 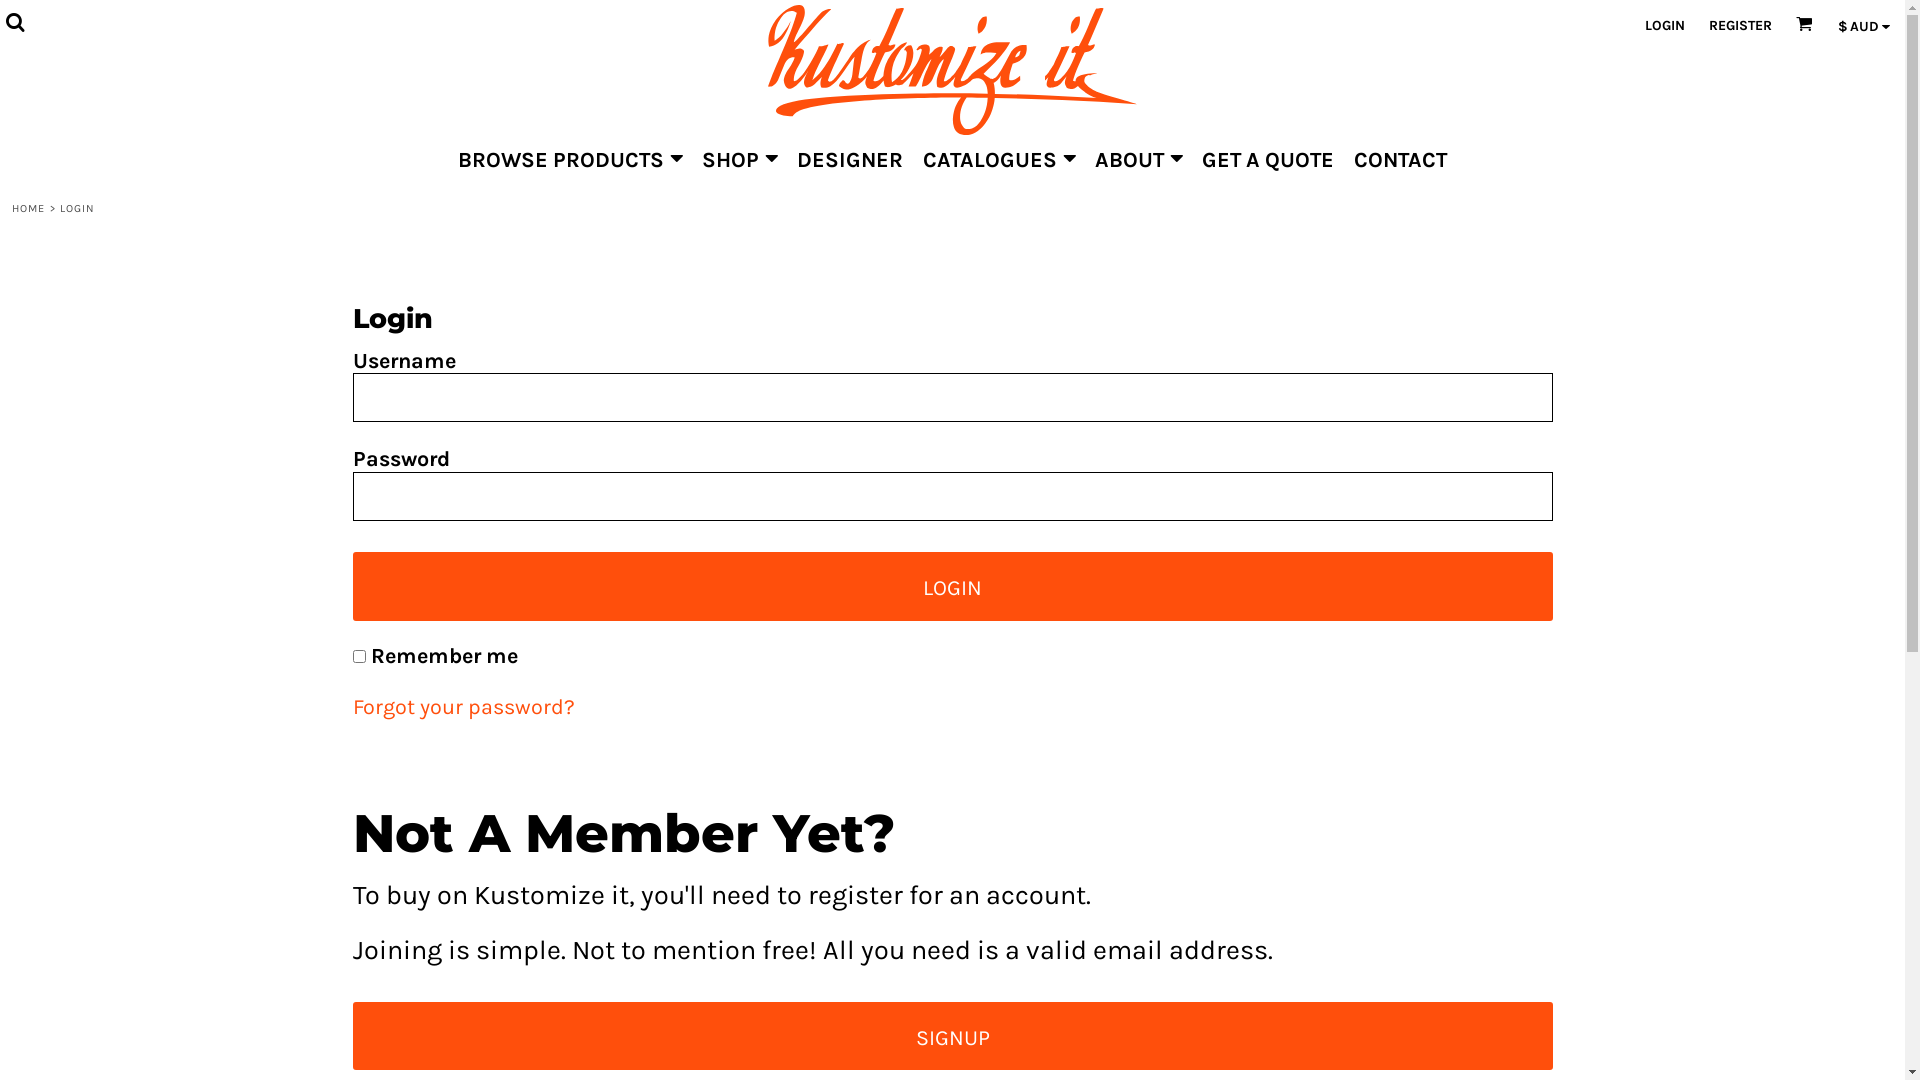 What do you see at coordinates (999, 158) in the screenshot?
I see `CATALOGUES` at bounding box center [999, 158].